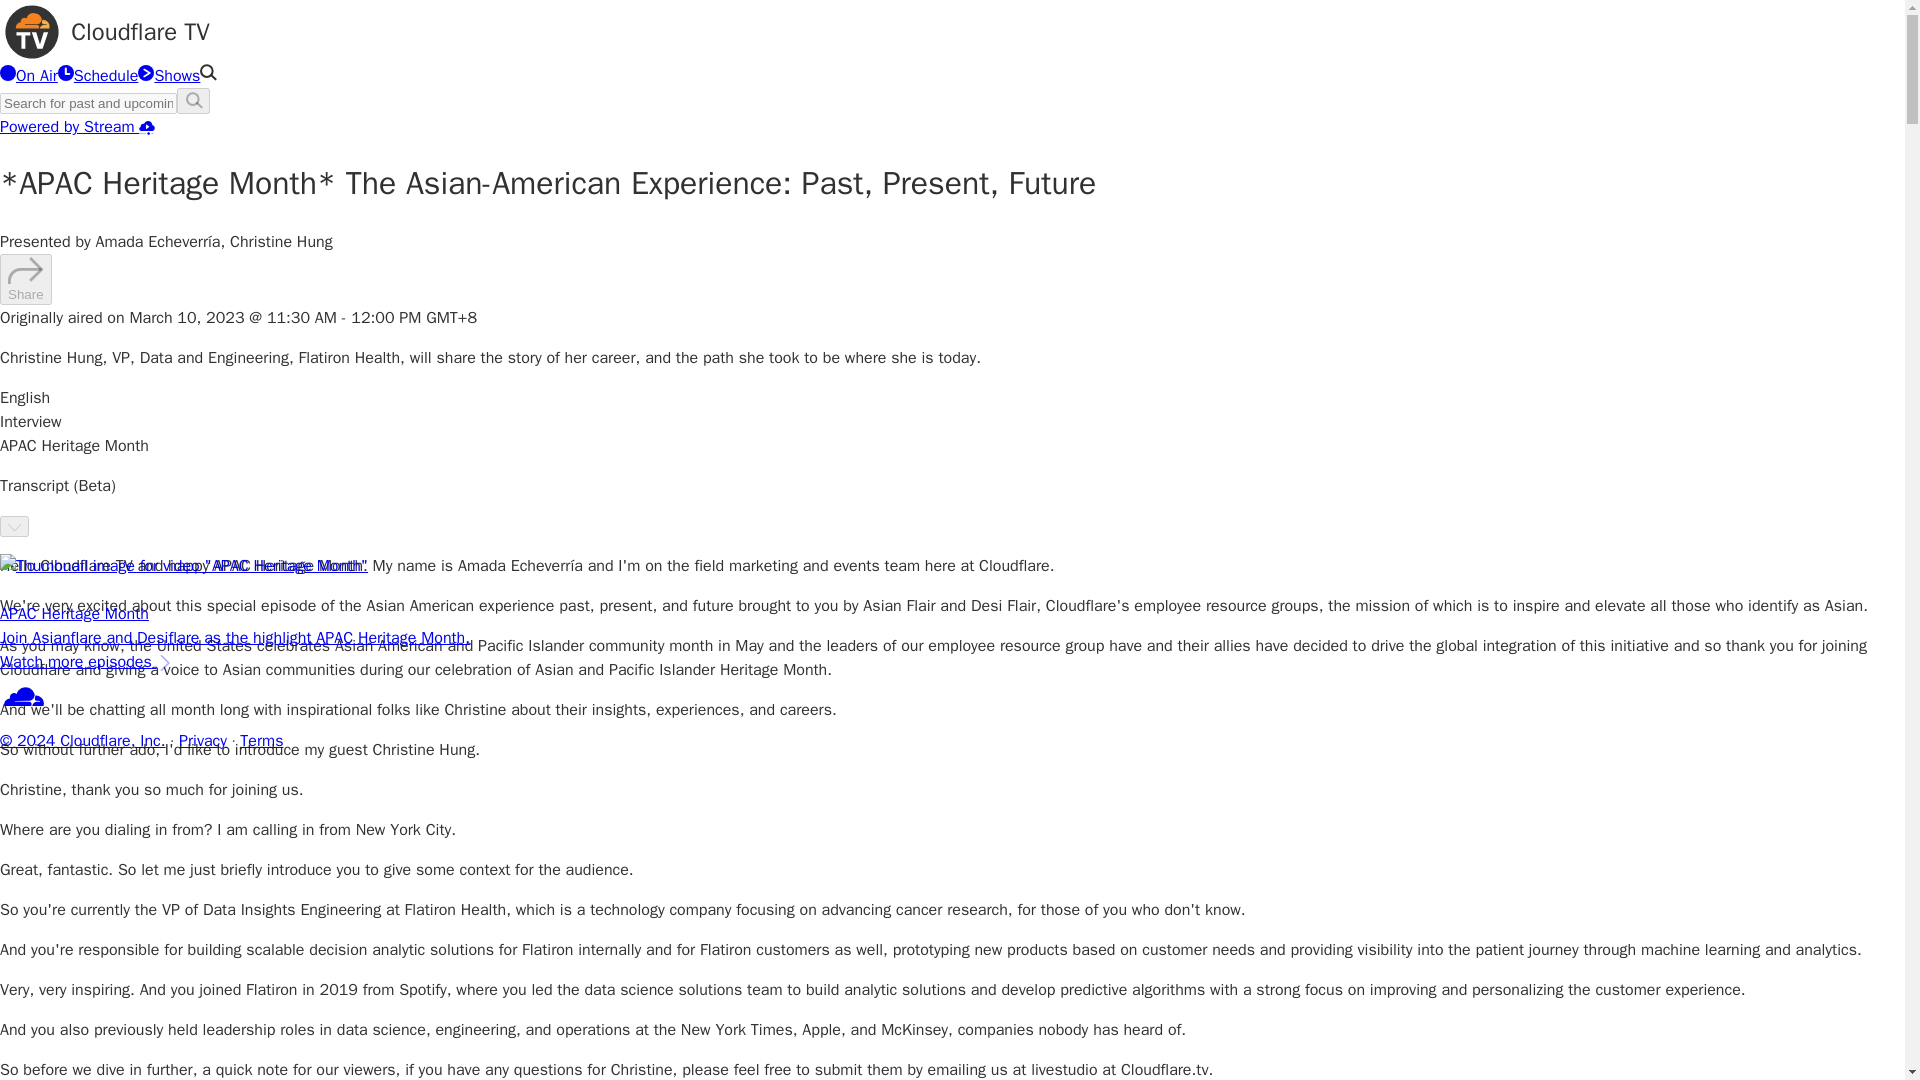 This screenshot has height=1080, width=1920. Describe the element at coordinates (28, 76) in the screenshot. I see `On Air` at that location.